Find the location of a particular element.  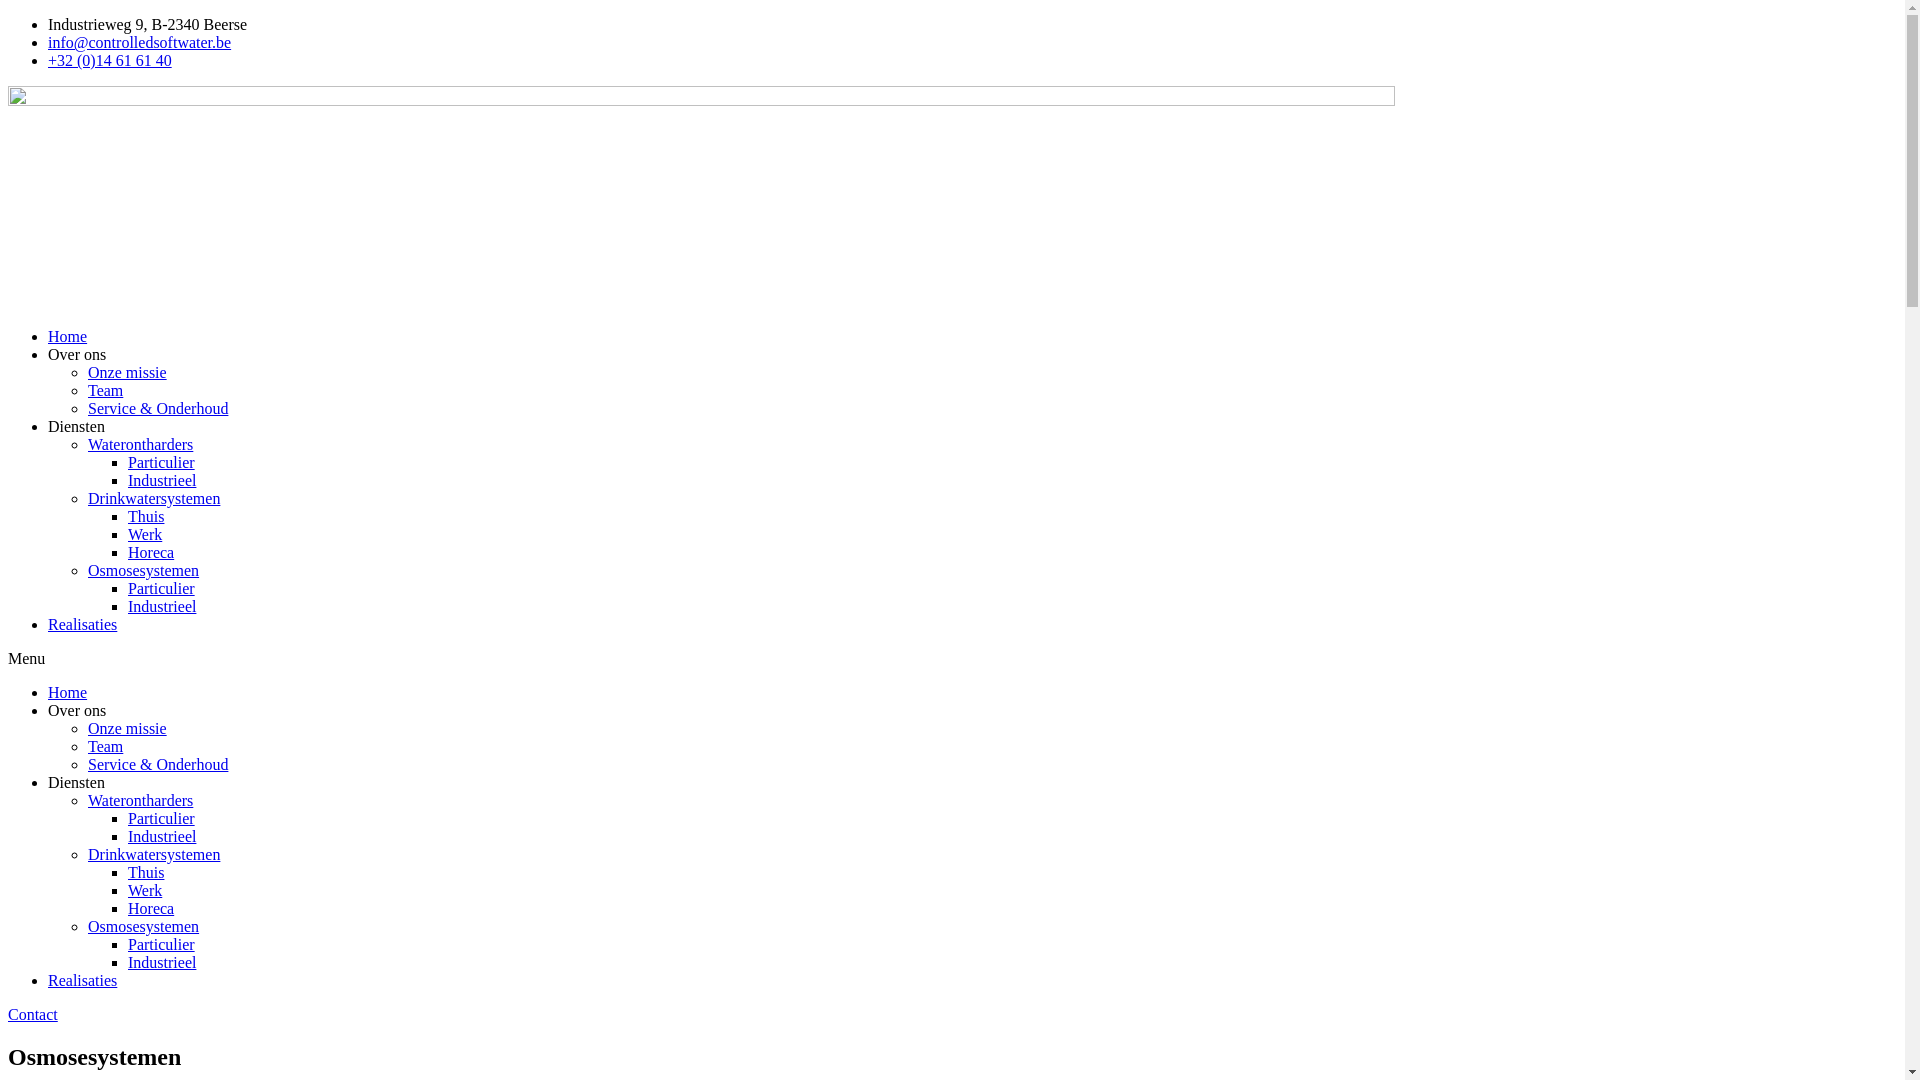

Particulier is located at coordinates (162, 818).